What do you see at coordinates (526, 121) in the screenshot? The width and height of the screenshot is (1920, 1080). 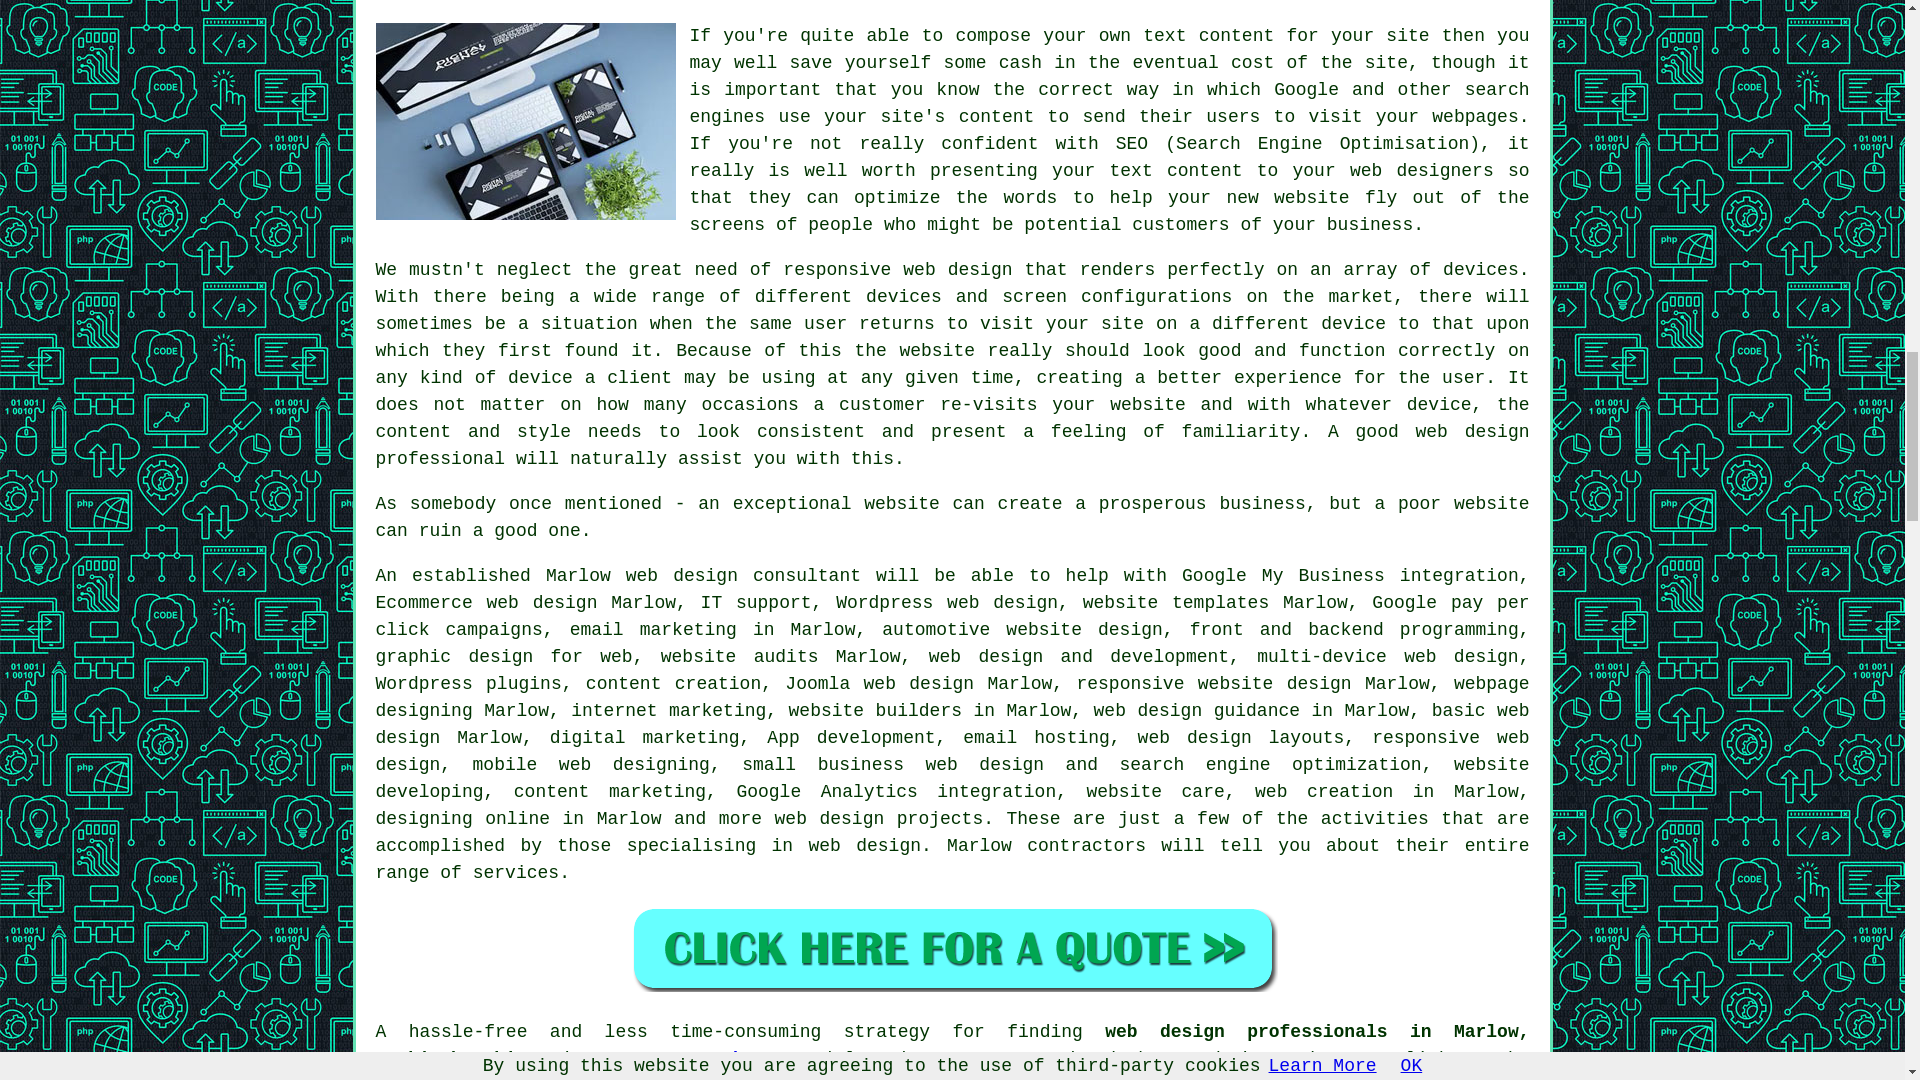 I see `Web Designers in Marlow, Buckinghamshire - Web Development` at bounding box center [526, 121].